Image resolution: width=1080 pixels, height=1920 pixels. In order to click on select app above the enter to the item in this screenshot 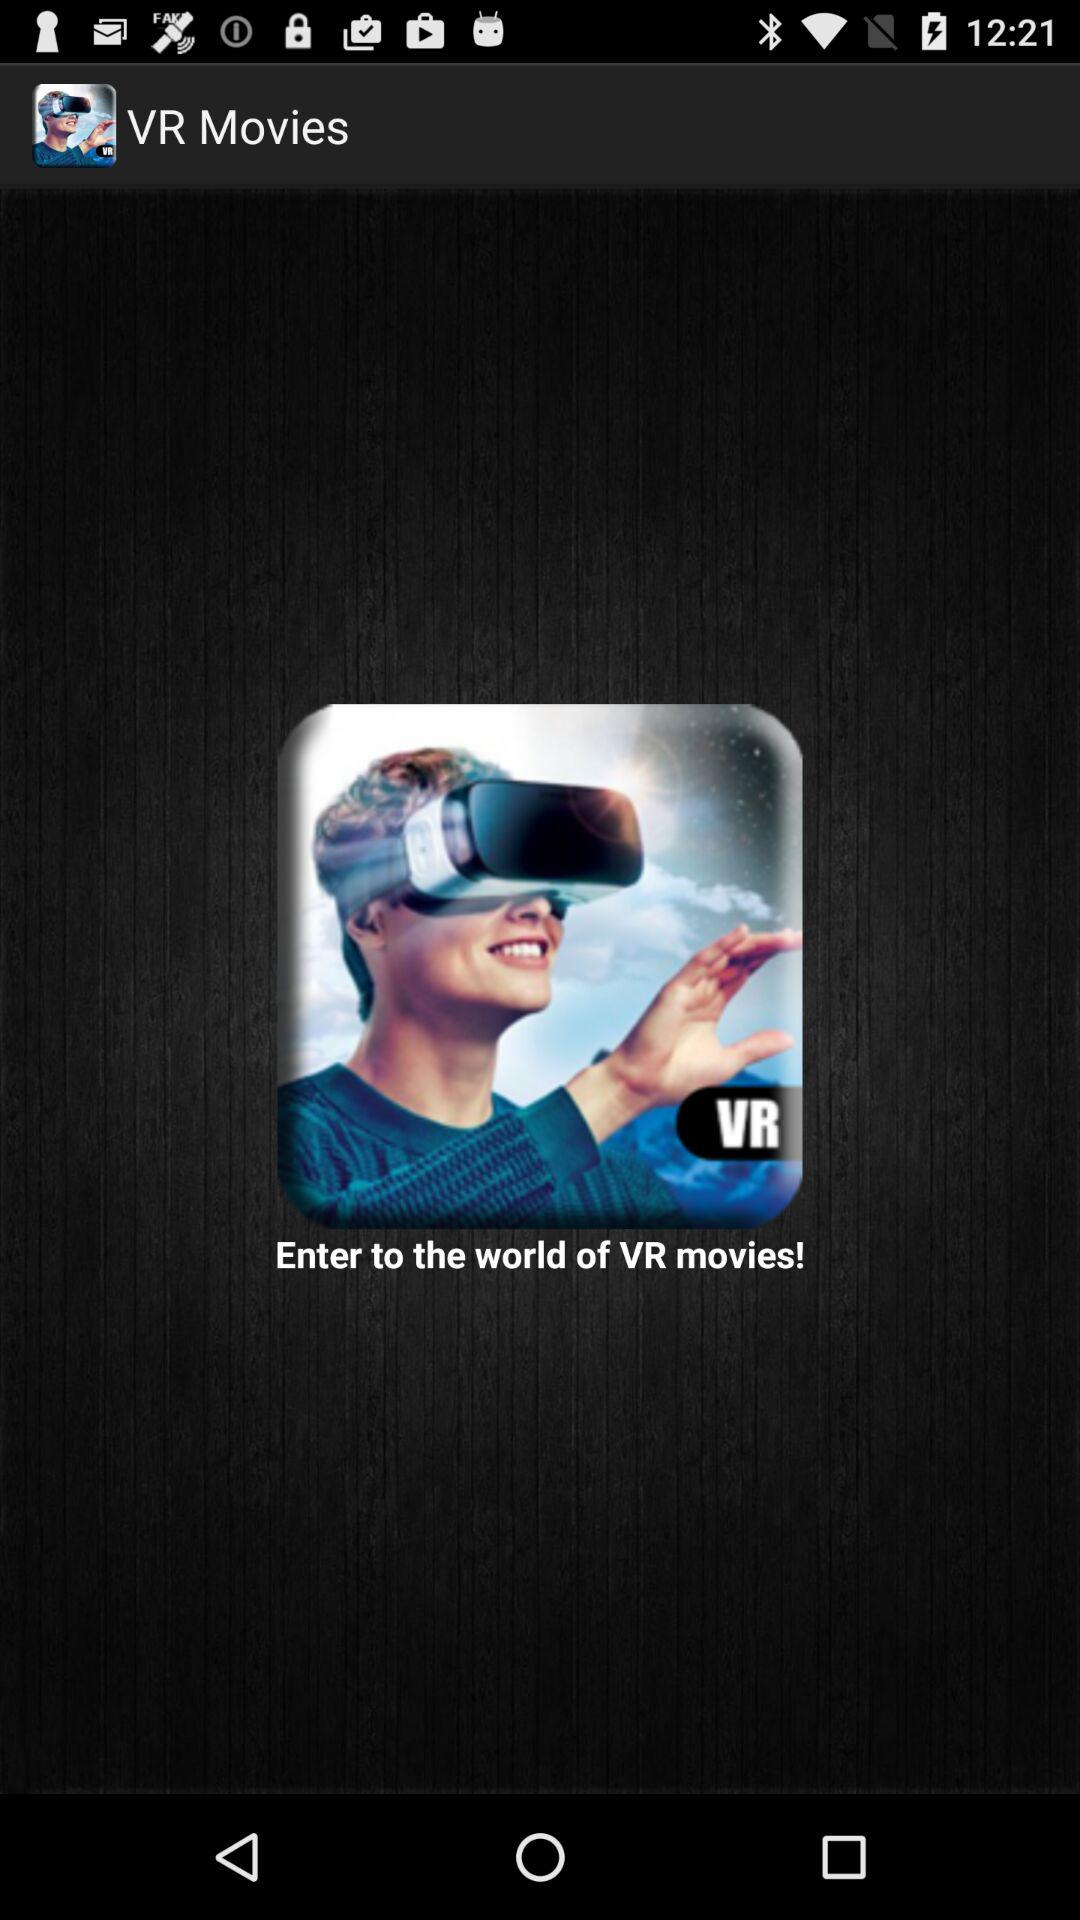, I will do `click(540, 966)`.